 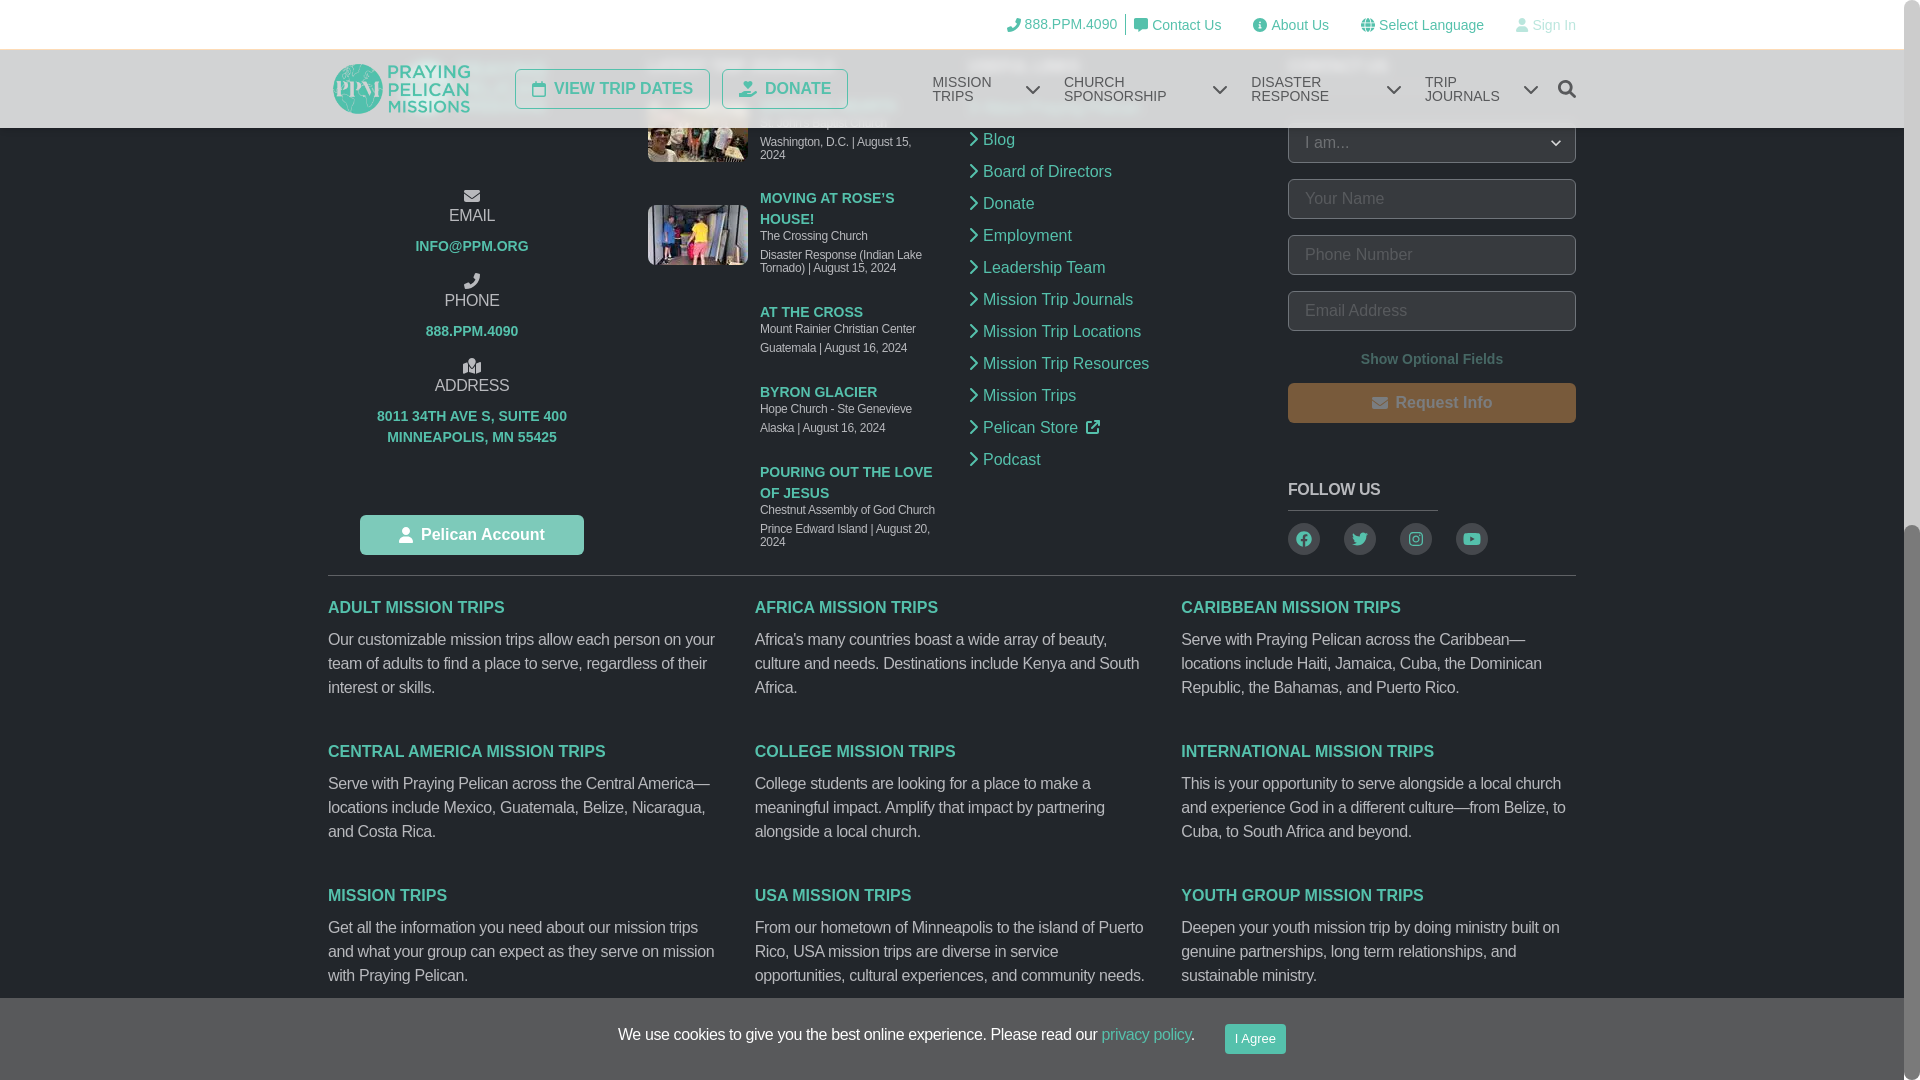 I want to click on Leadership Team, so click(x=848, y=106).